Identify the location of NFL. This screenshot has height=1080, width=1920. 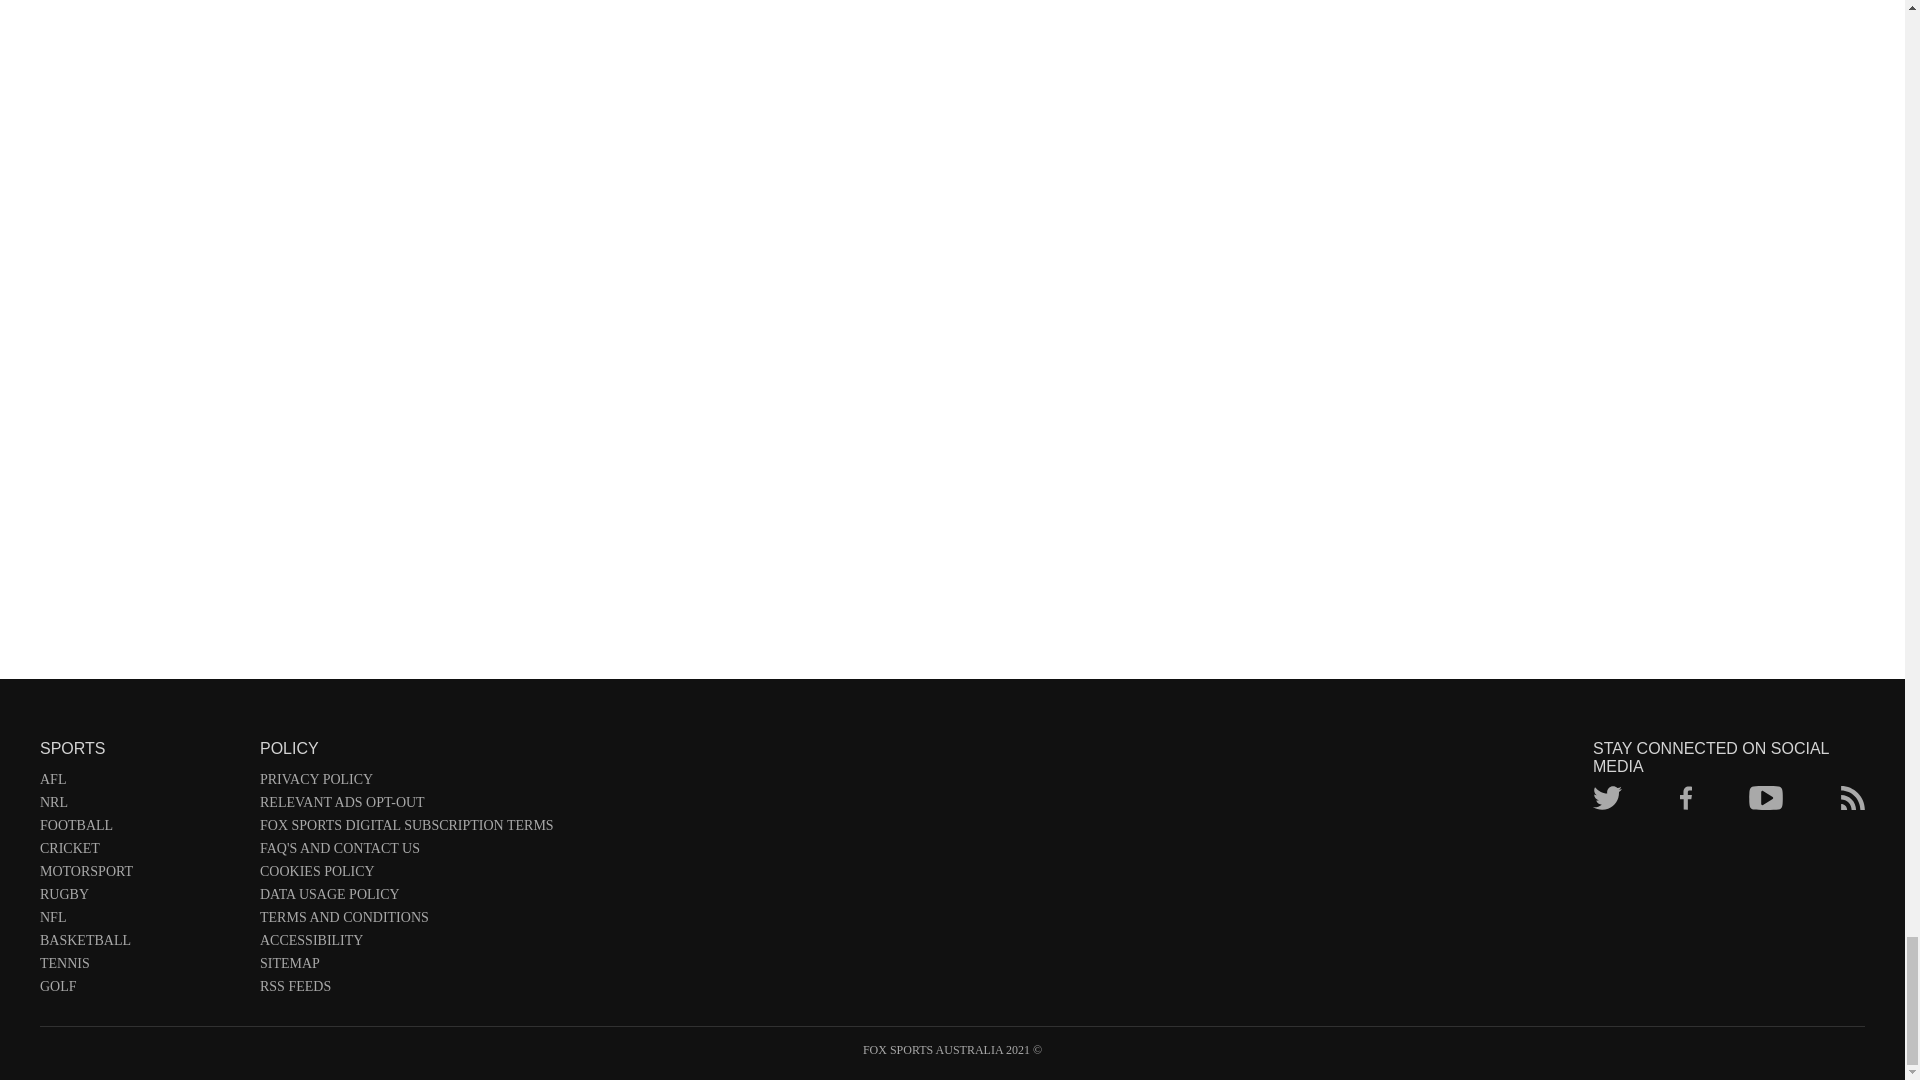
(140, 922).